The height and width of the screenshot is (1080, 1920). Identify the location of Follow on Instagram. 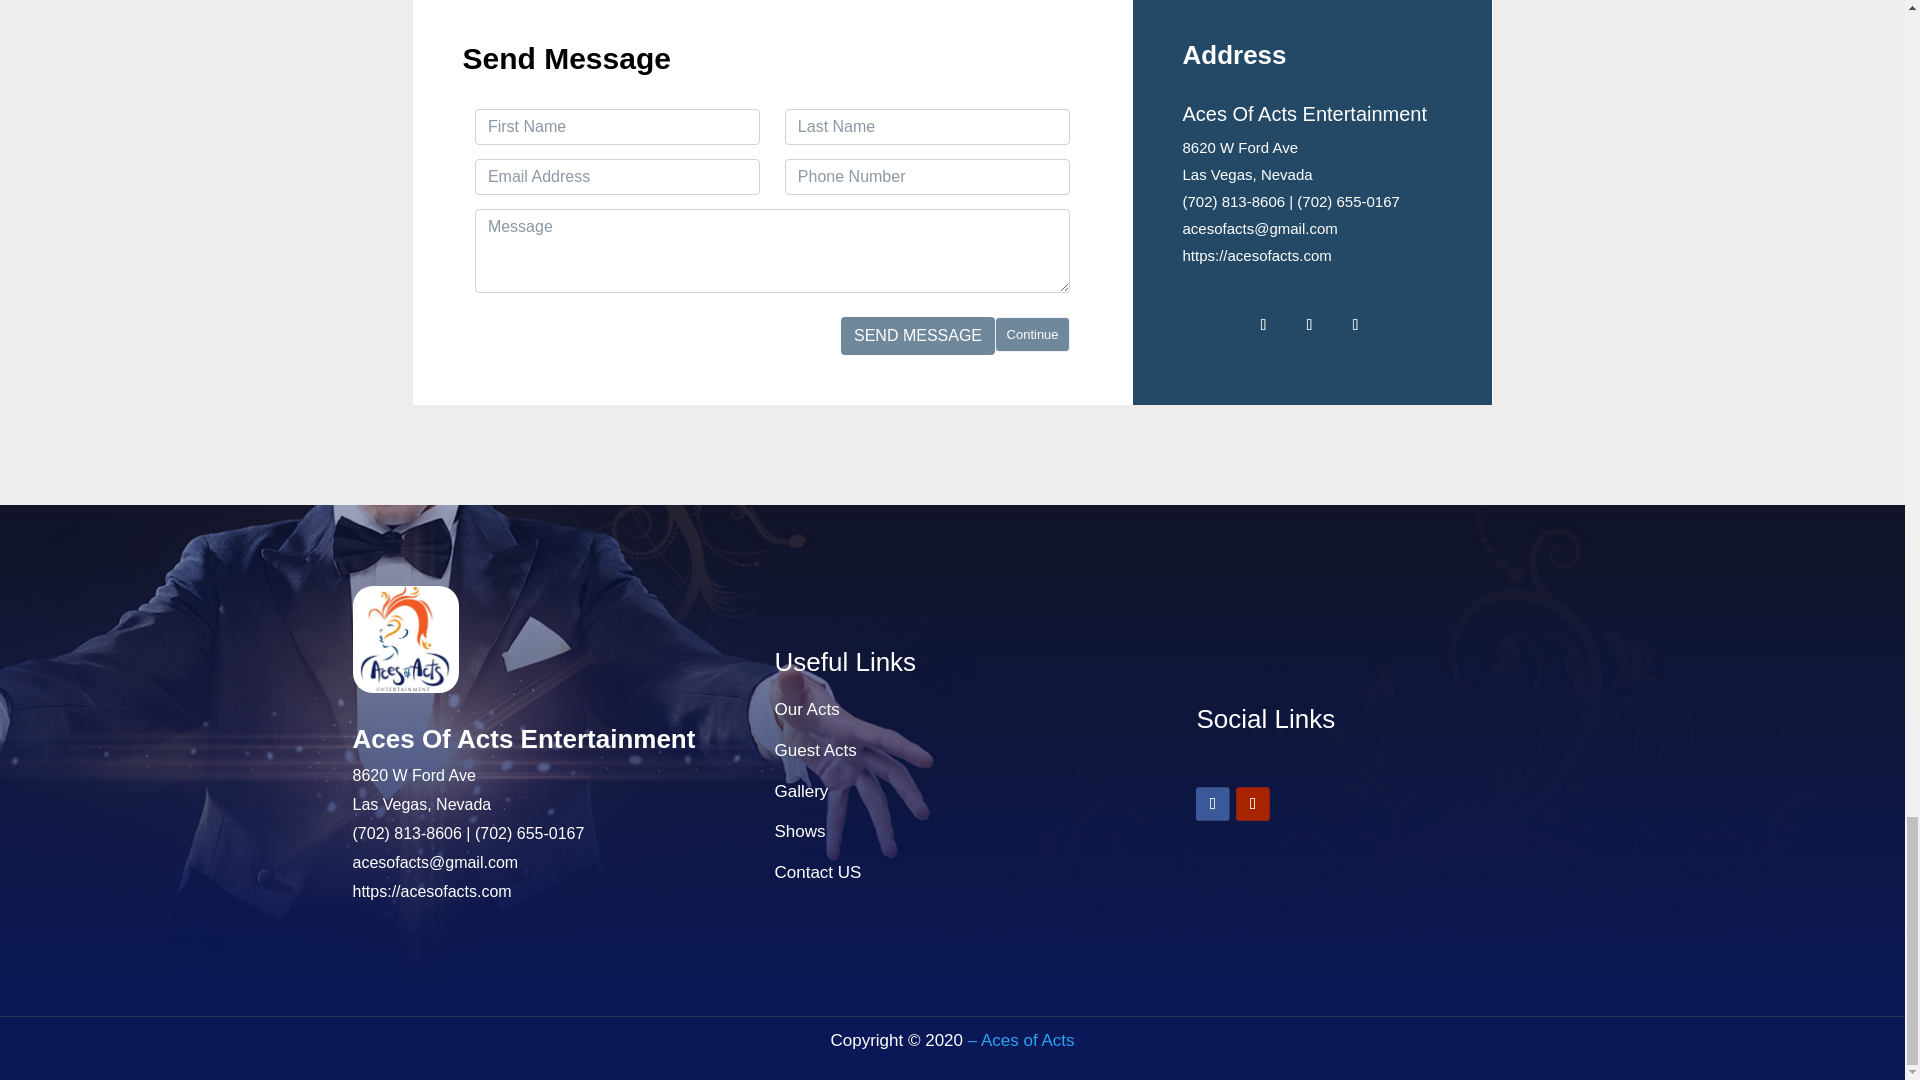
(1354, 324).